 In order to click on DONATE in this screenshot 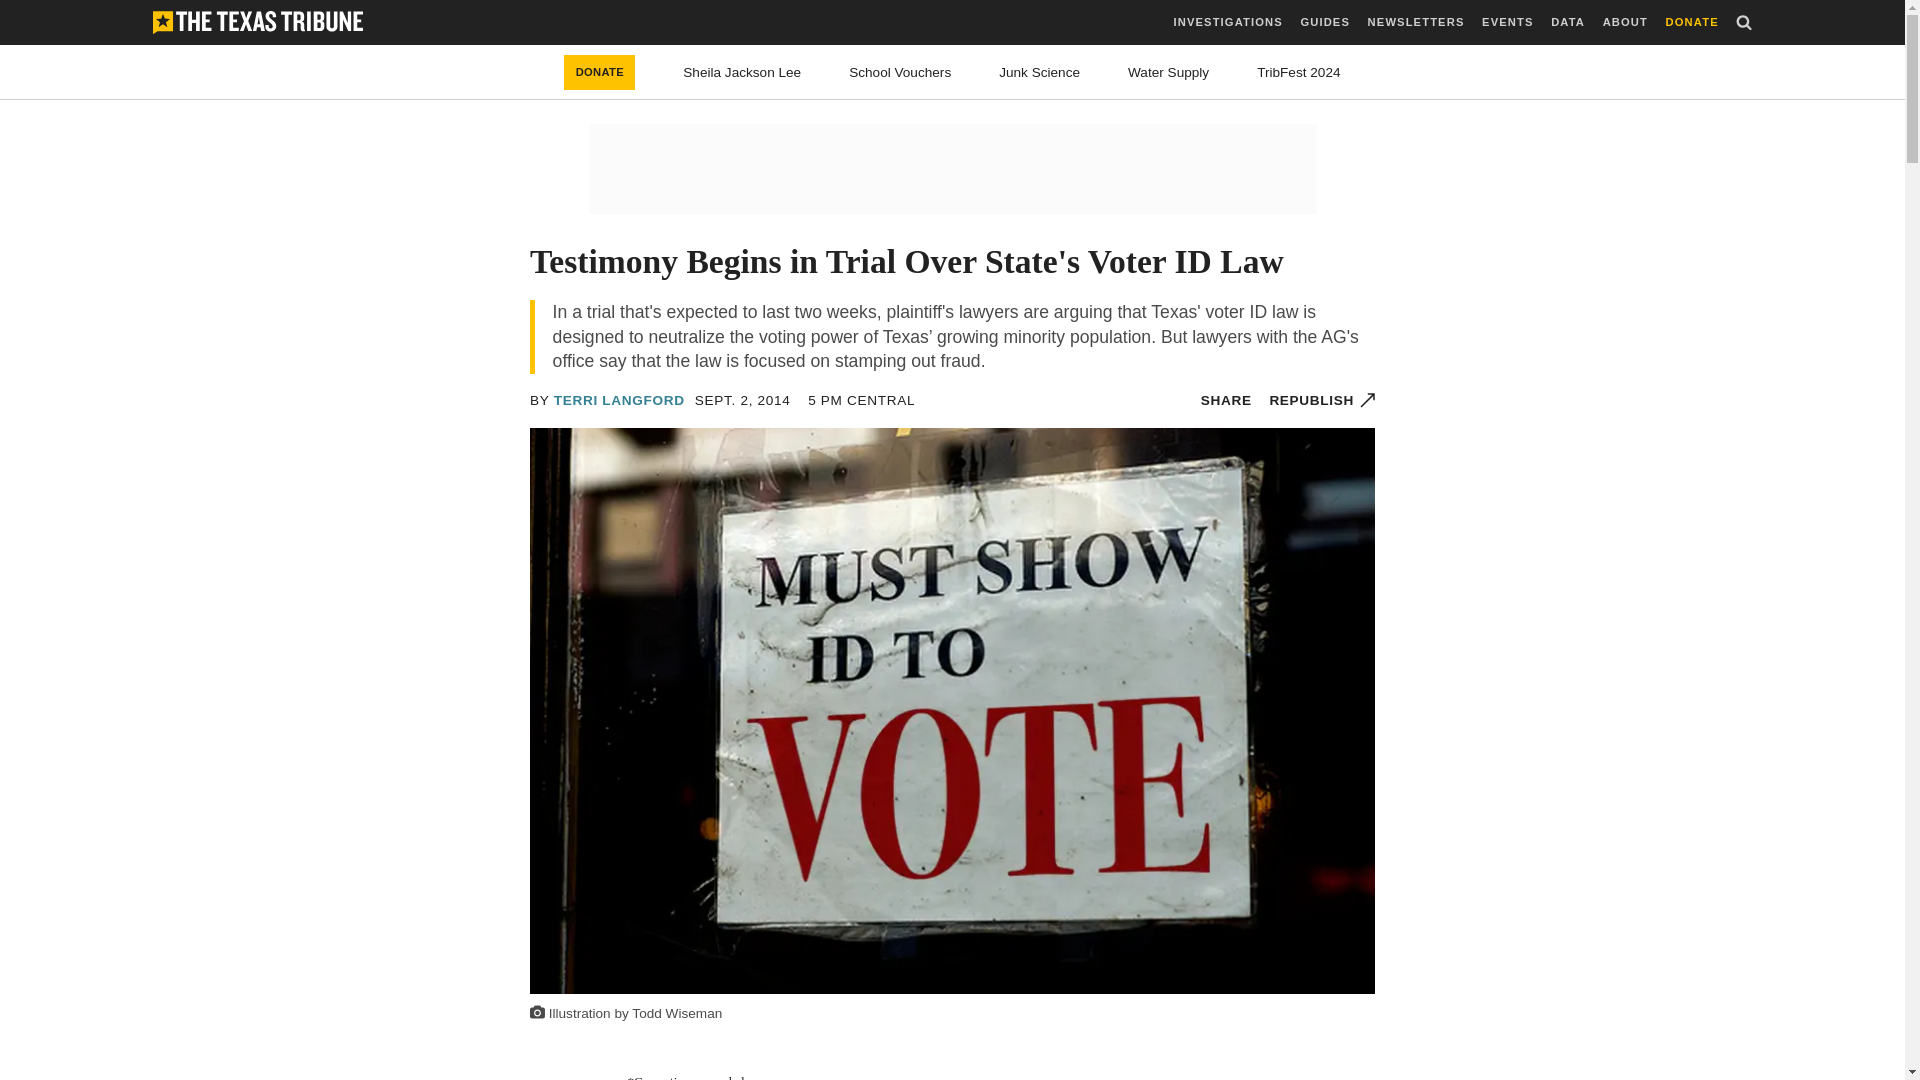, I will do `click(600, 72)`.